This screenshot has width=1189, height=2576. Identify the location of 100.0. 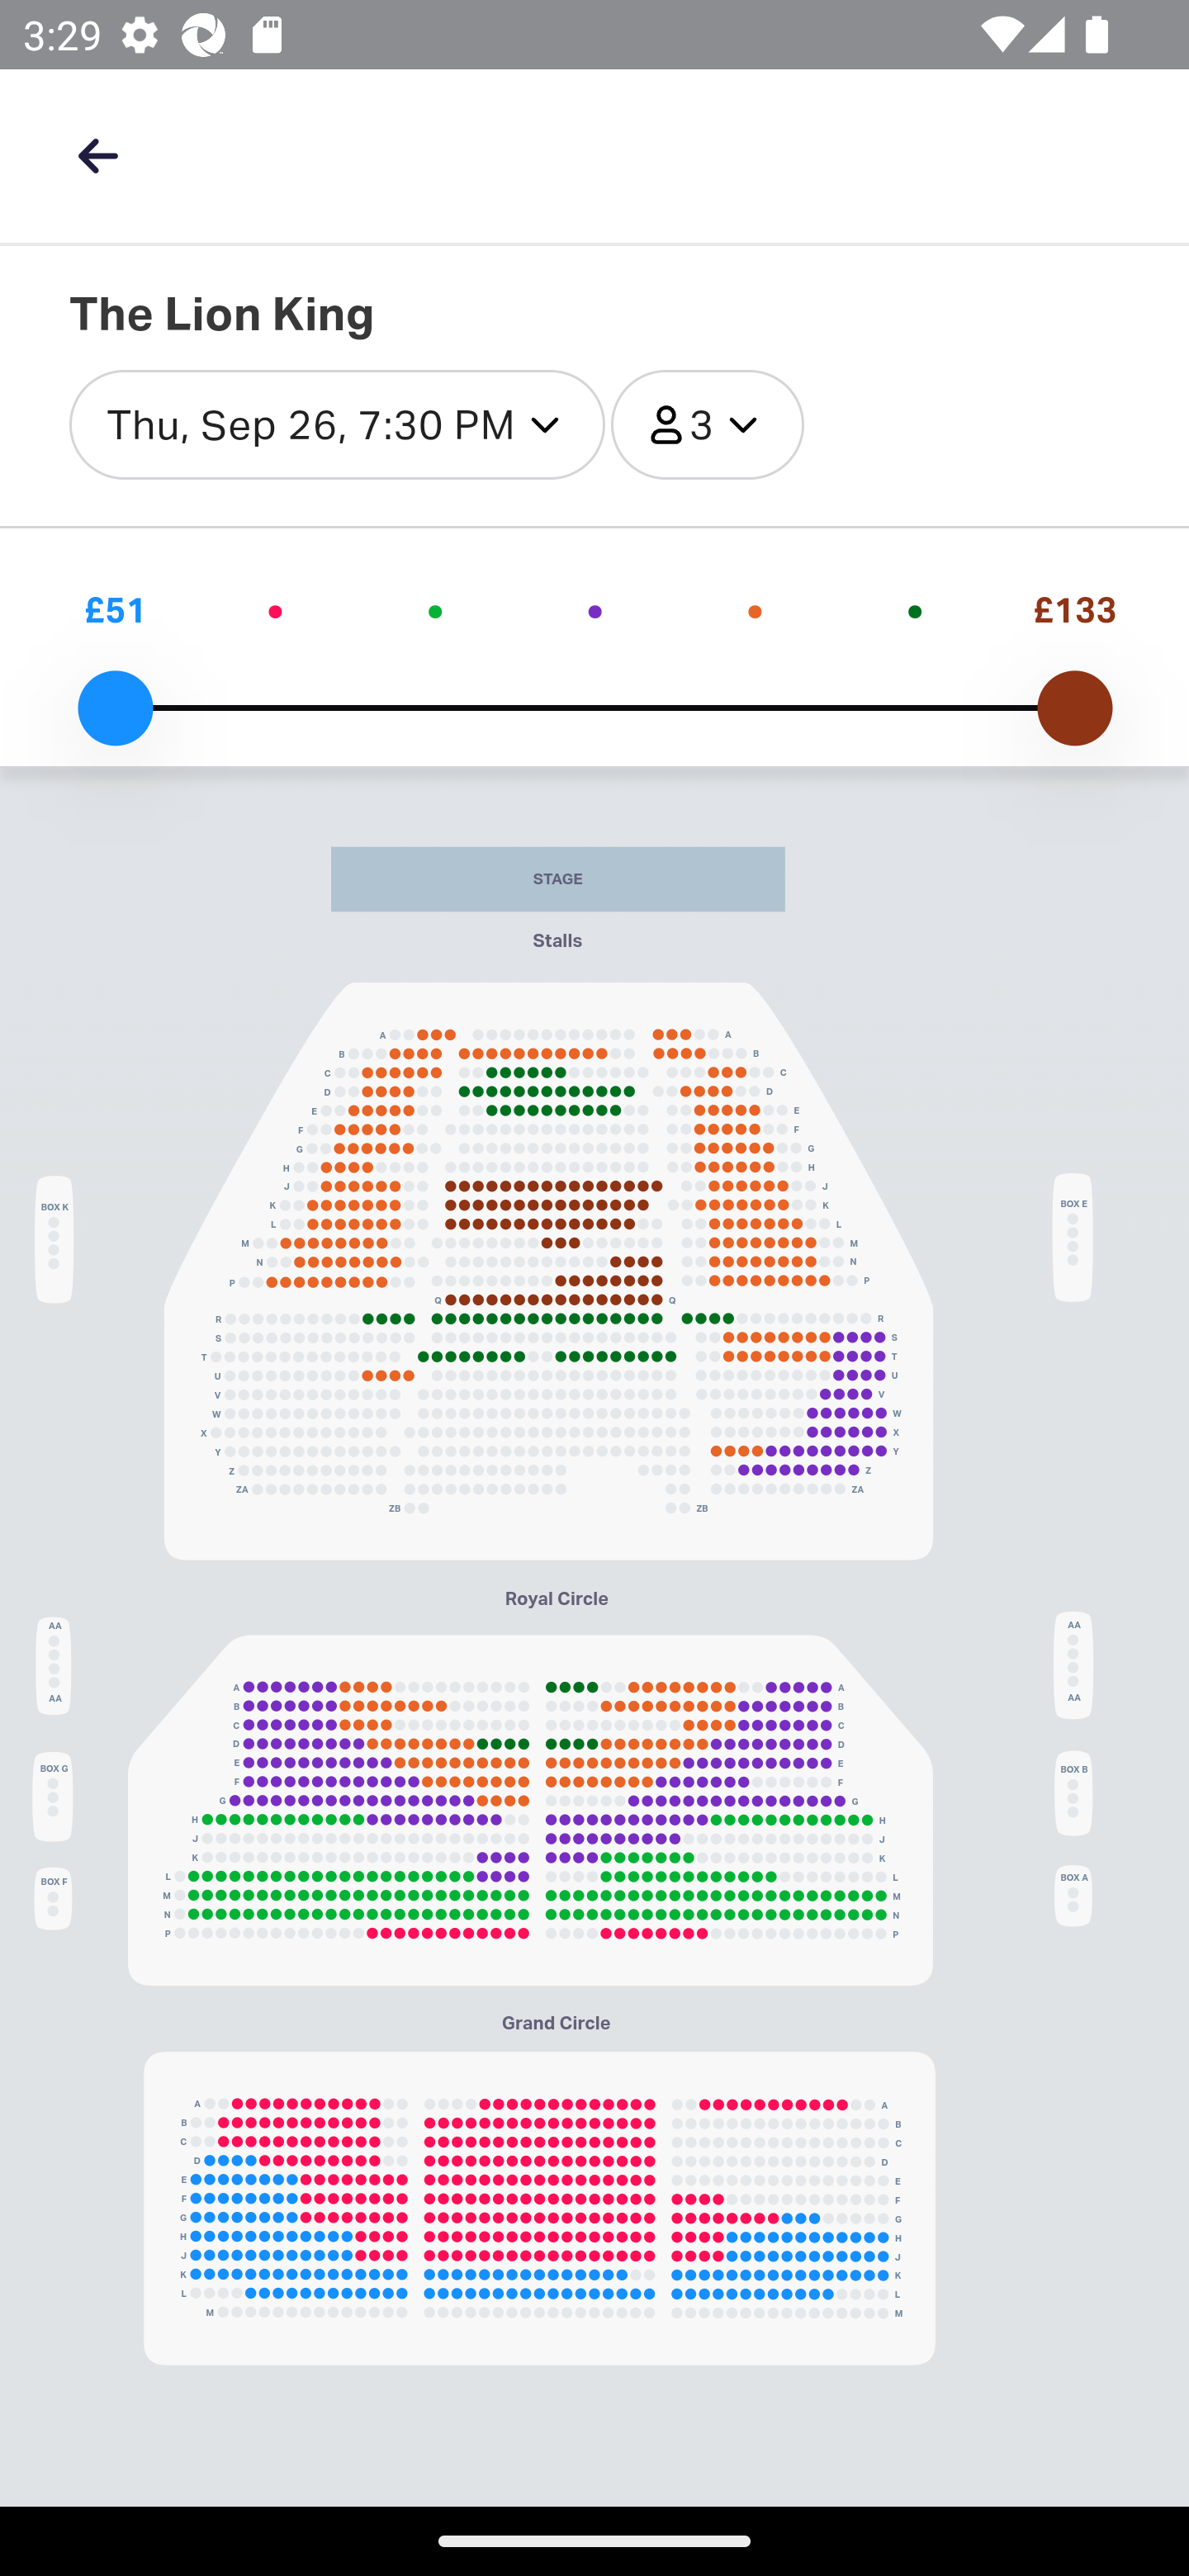
(1074, 708).